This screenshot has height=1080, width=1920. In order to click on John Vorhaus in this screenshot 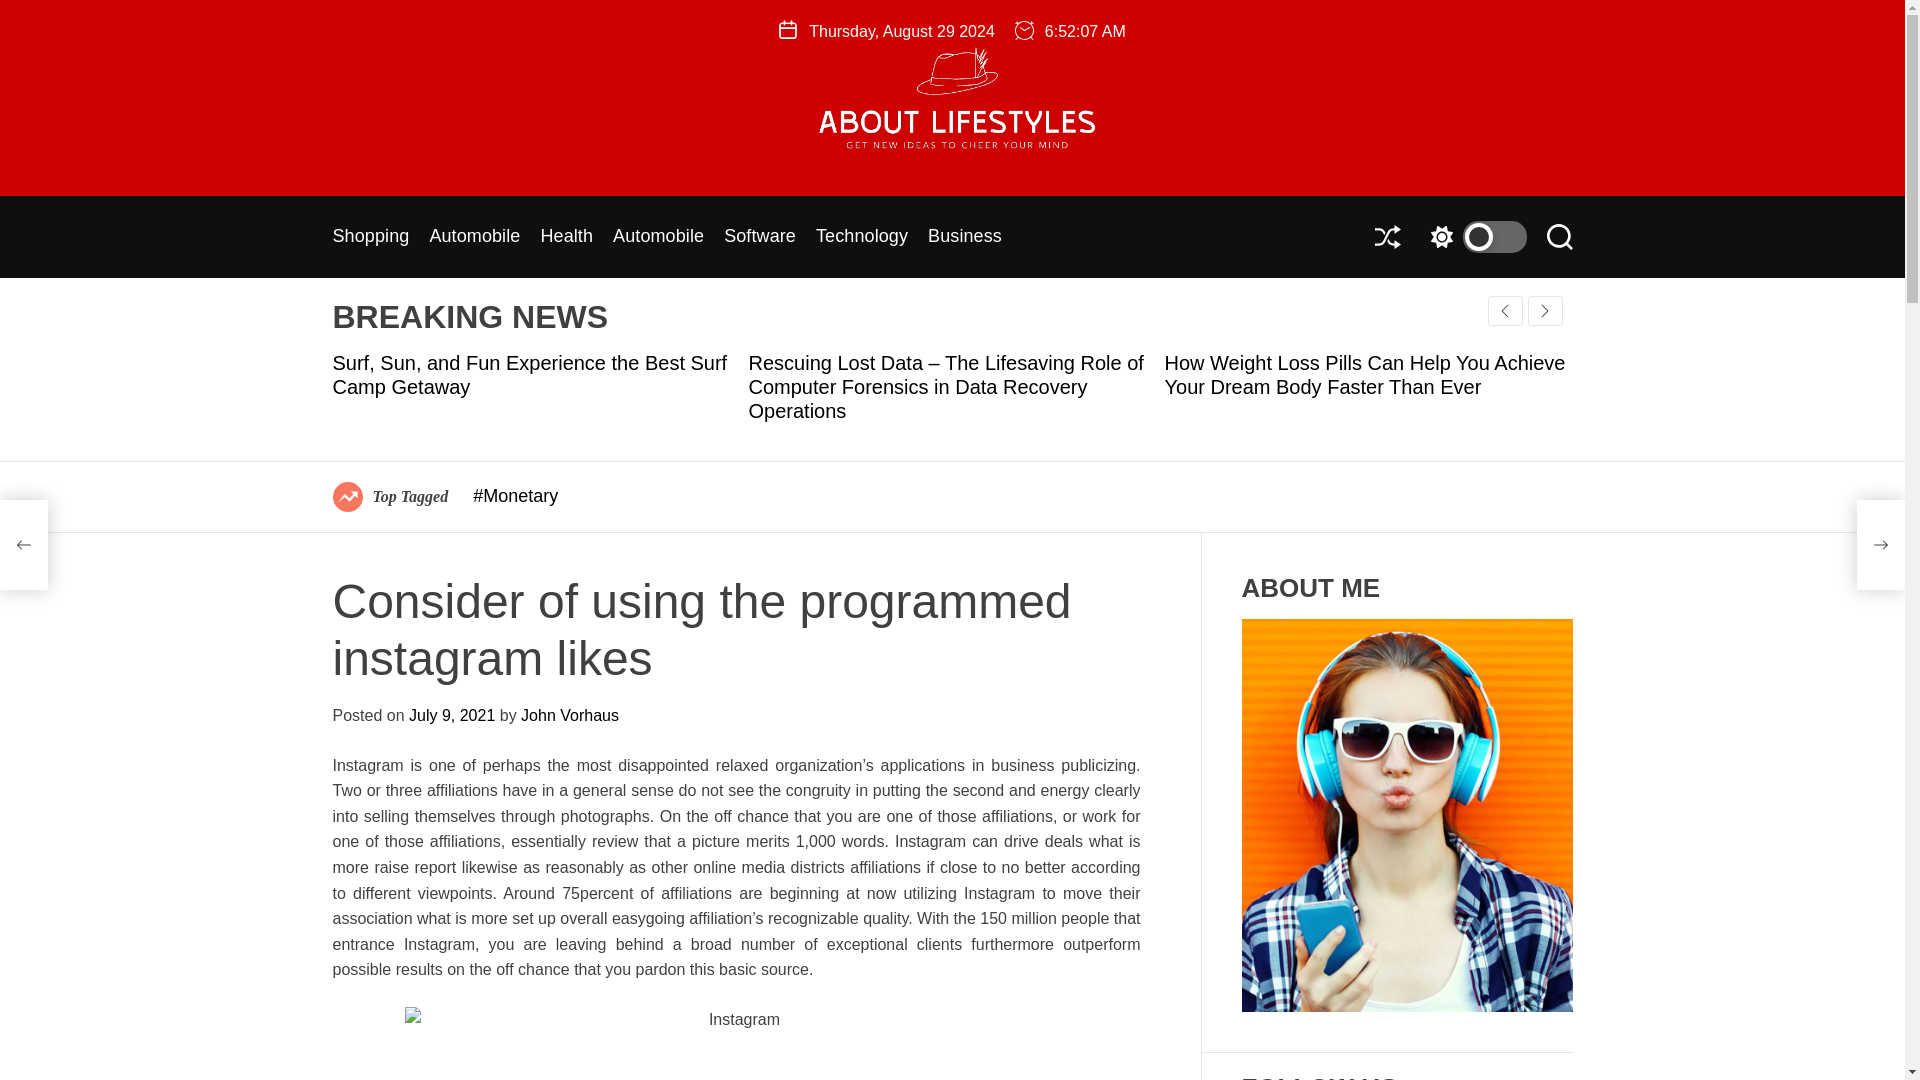, I will do `click(569, 715)`.